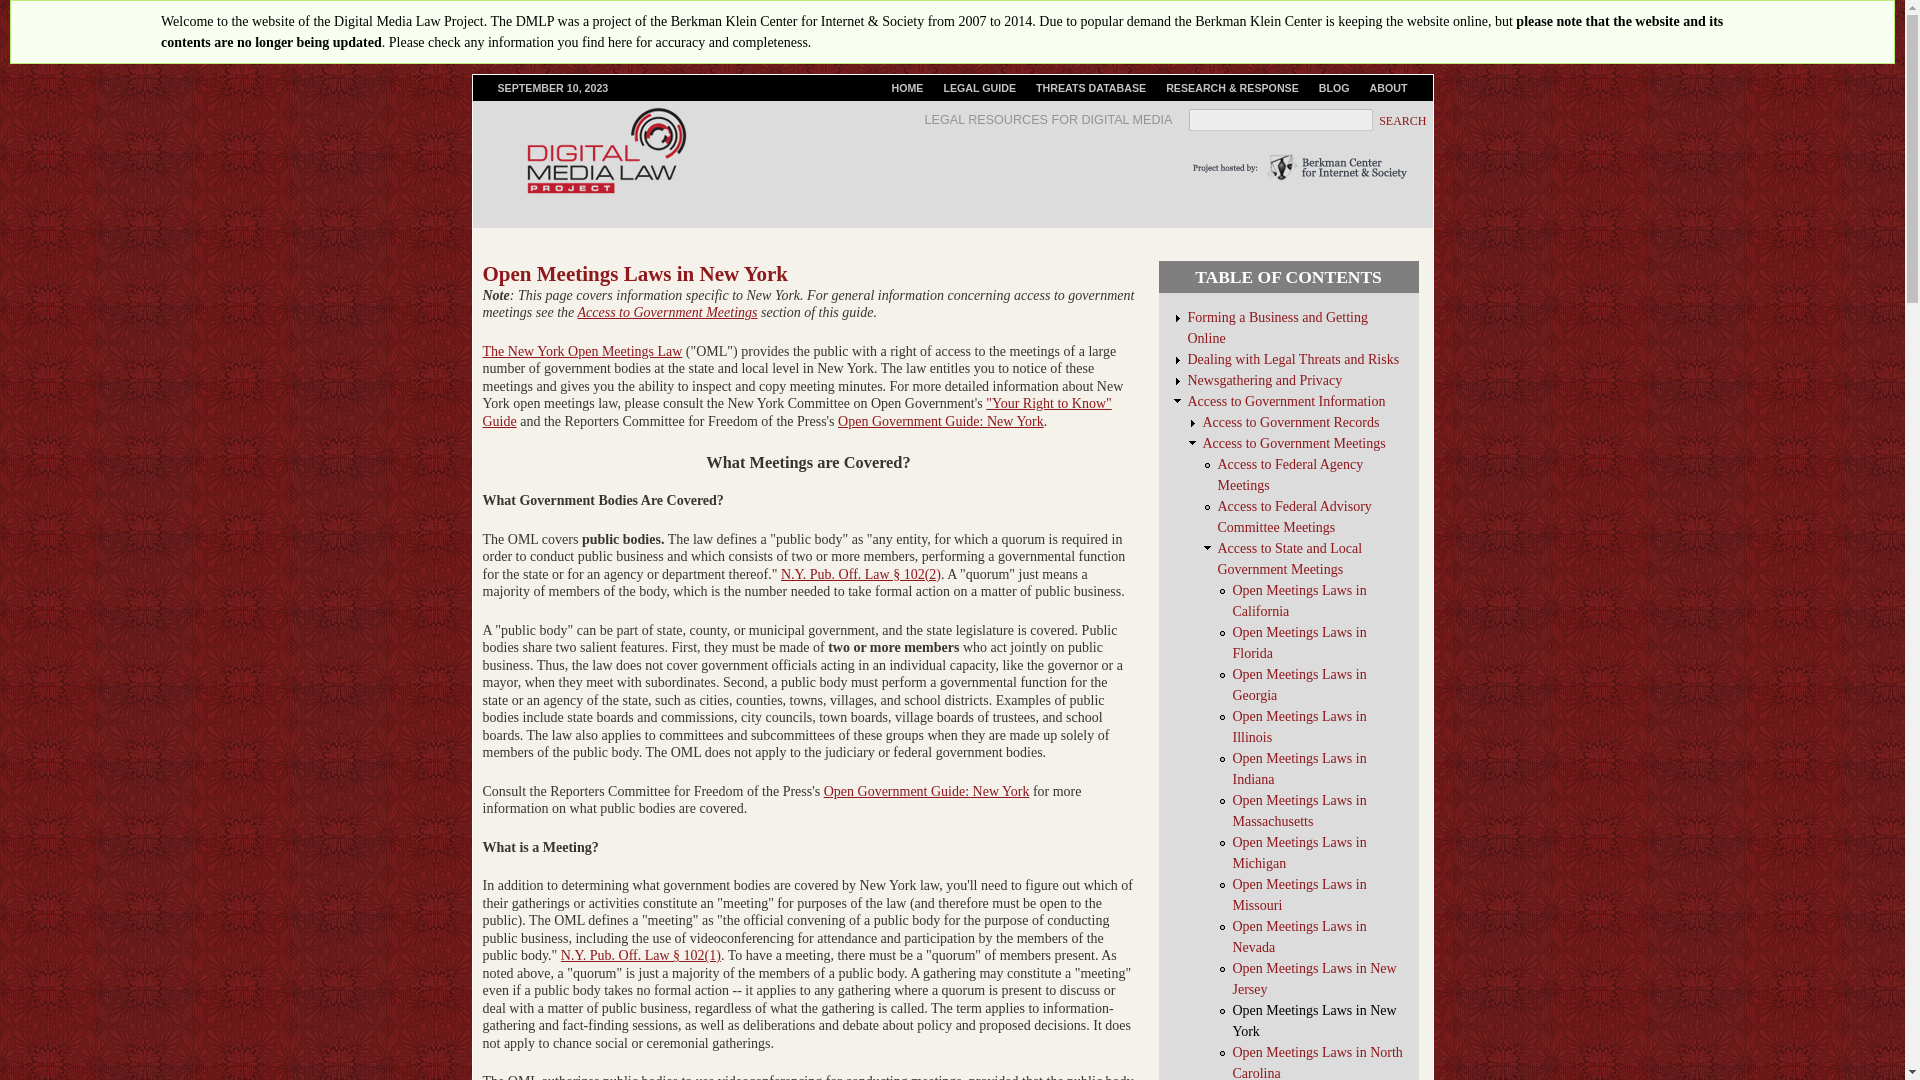 Image resolution: width=1920 pixels, height=1080 pixels. I want to click on Access to Government Information, so click(1287, 402).